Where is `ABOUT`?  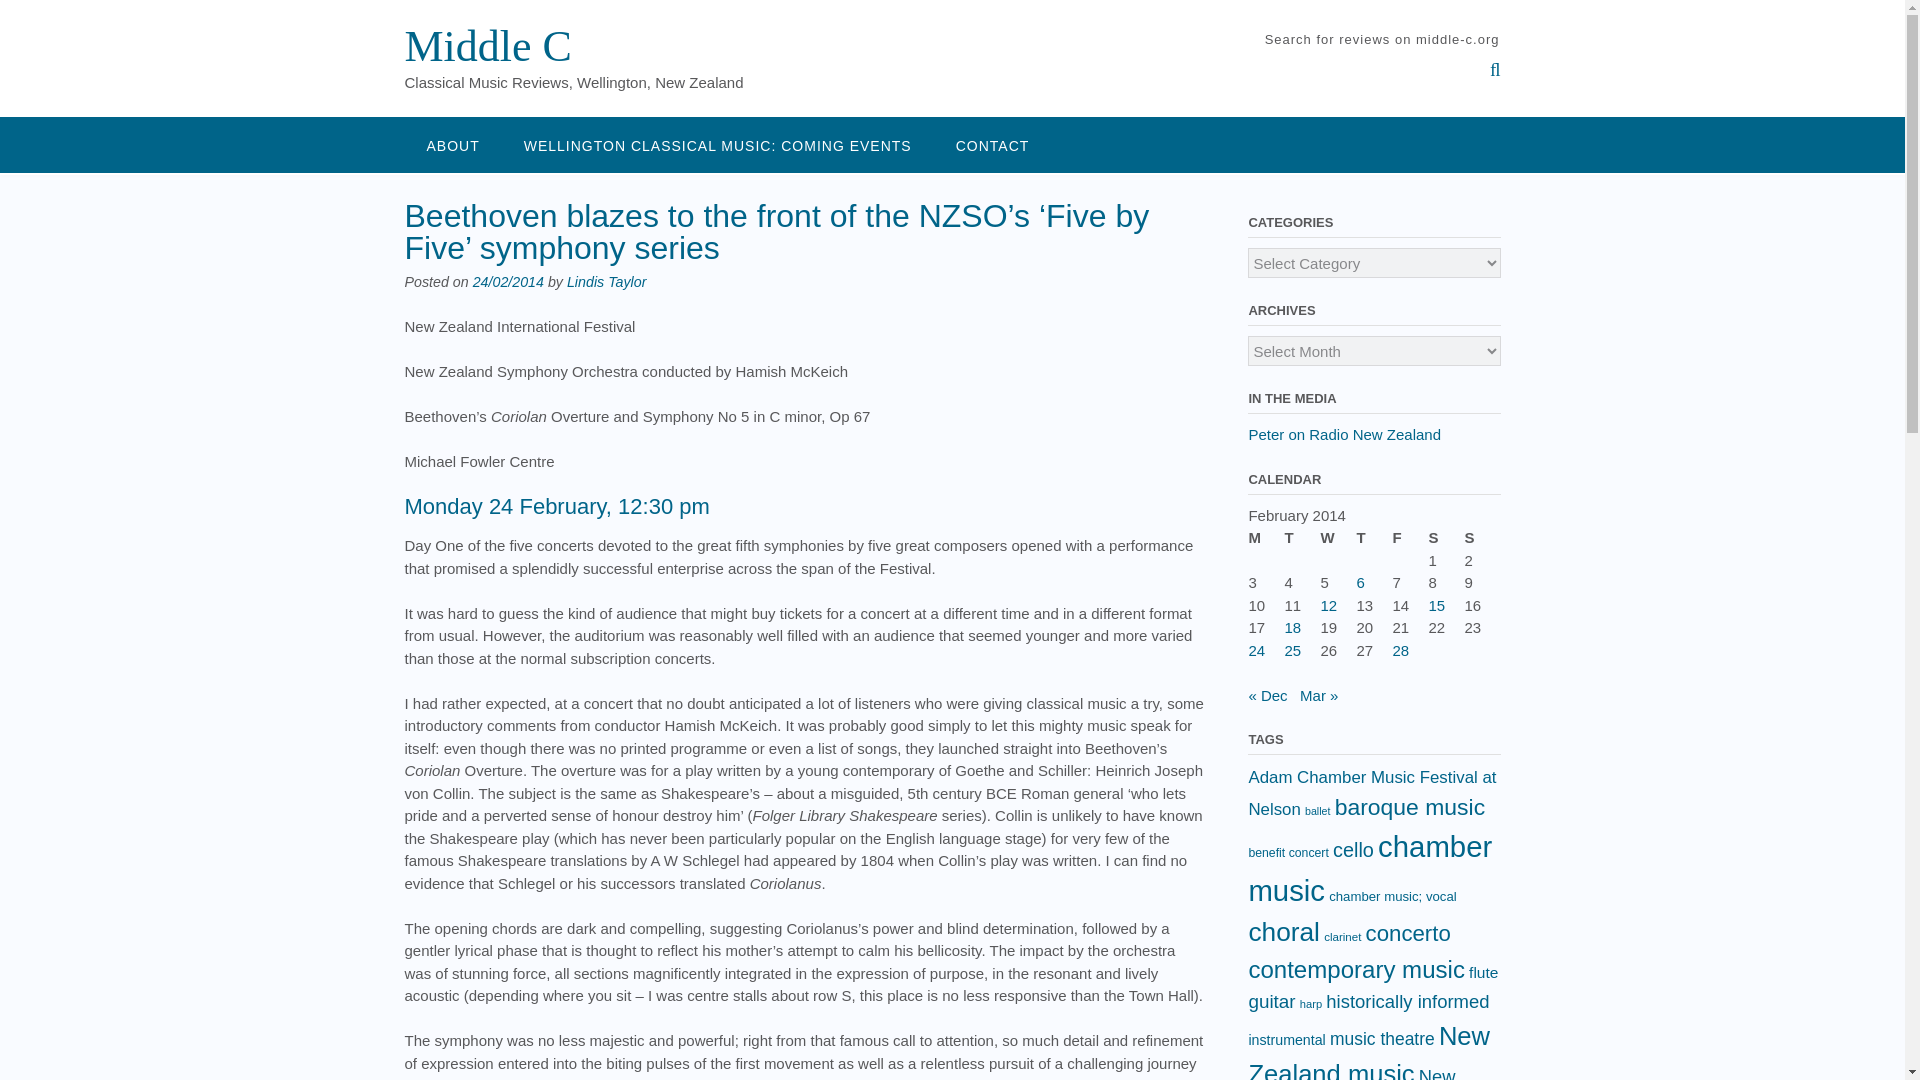
ABOUT is located at coordinates (452, 144).